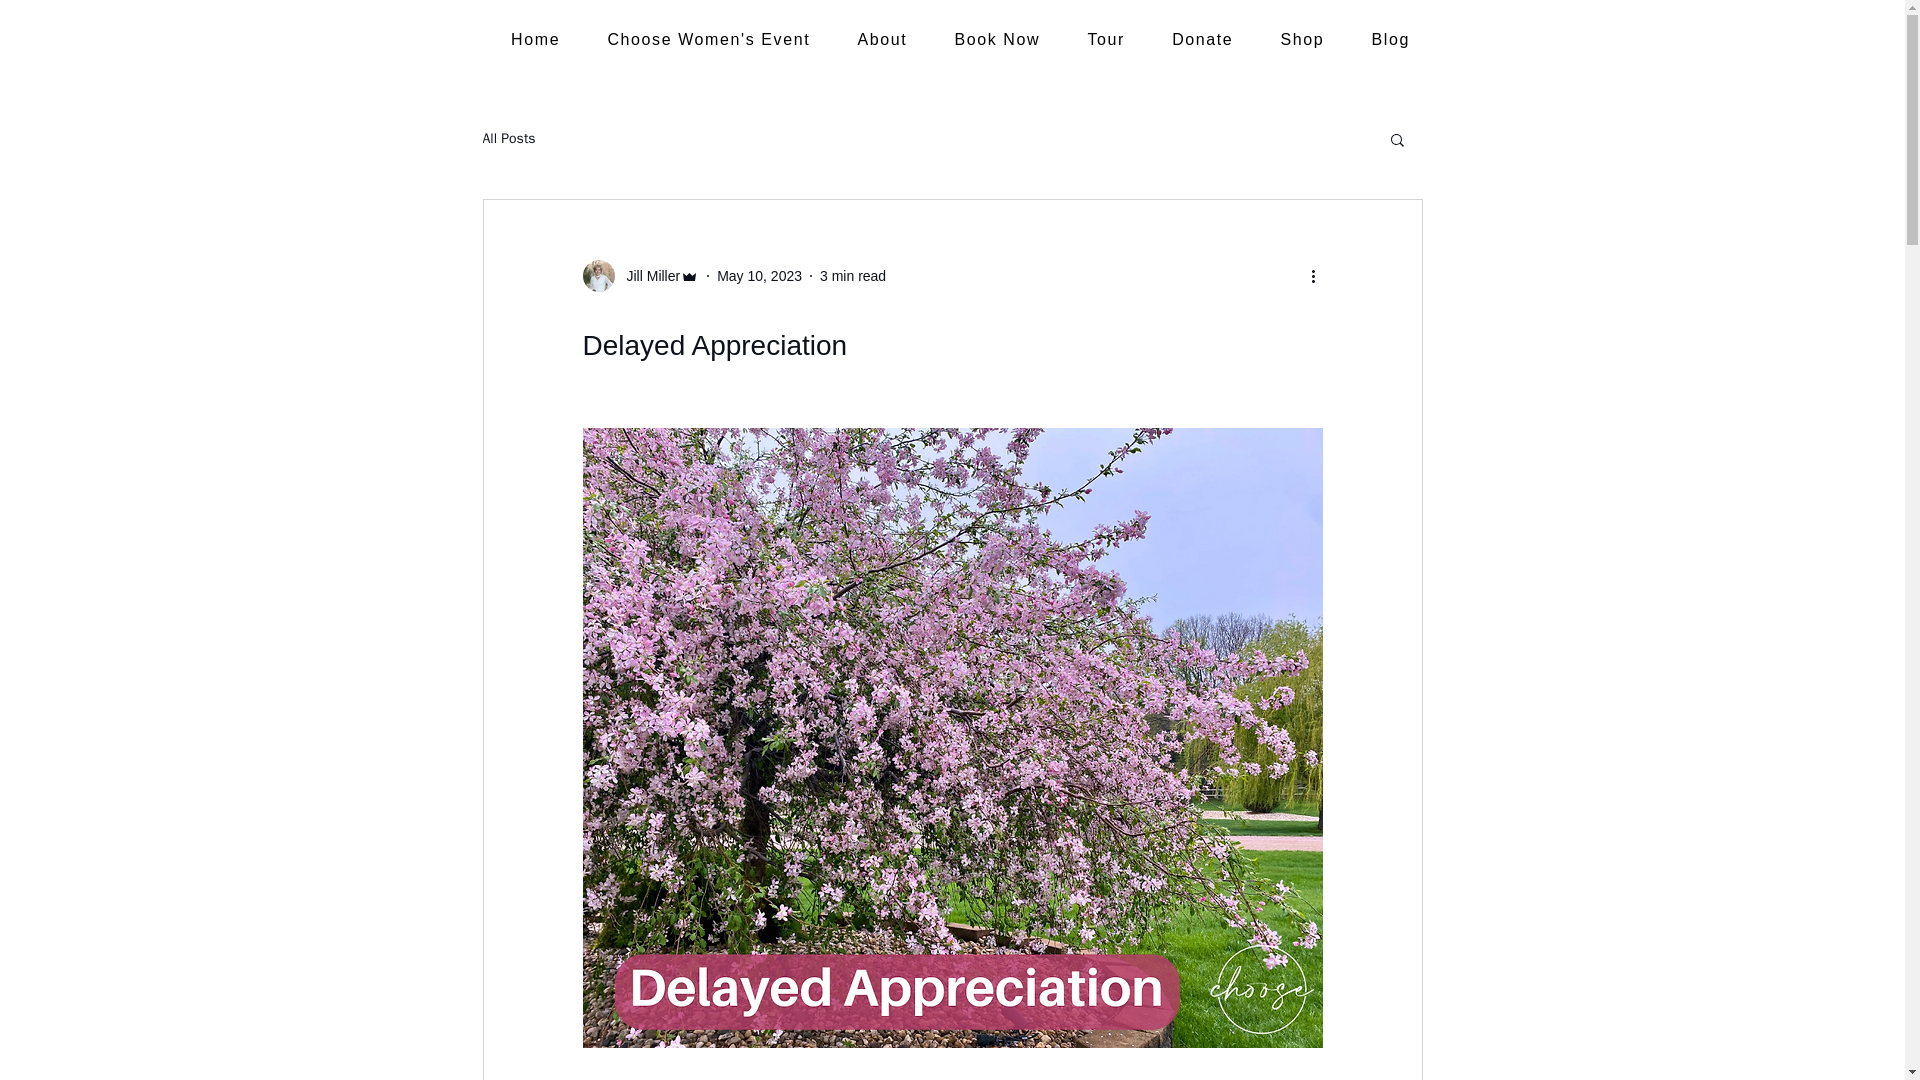 This screenshot has width=1920, height=1080. I want to click on About, so click(882, 40).